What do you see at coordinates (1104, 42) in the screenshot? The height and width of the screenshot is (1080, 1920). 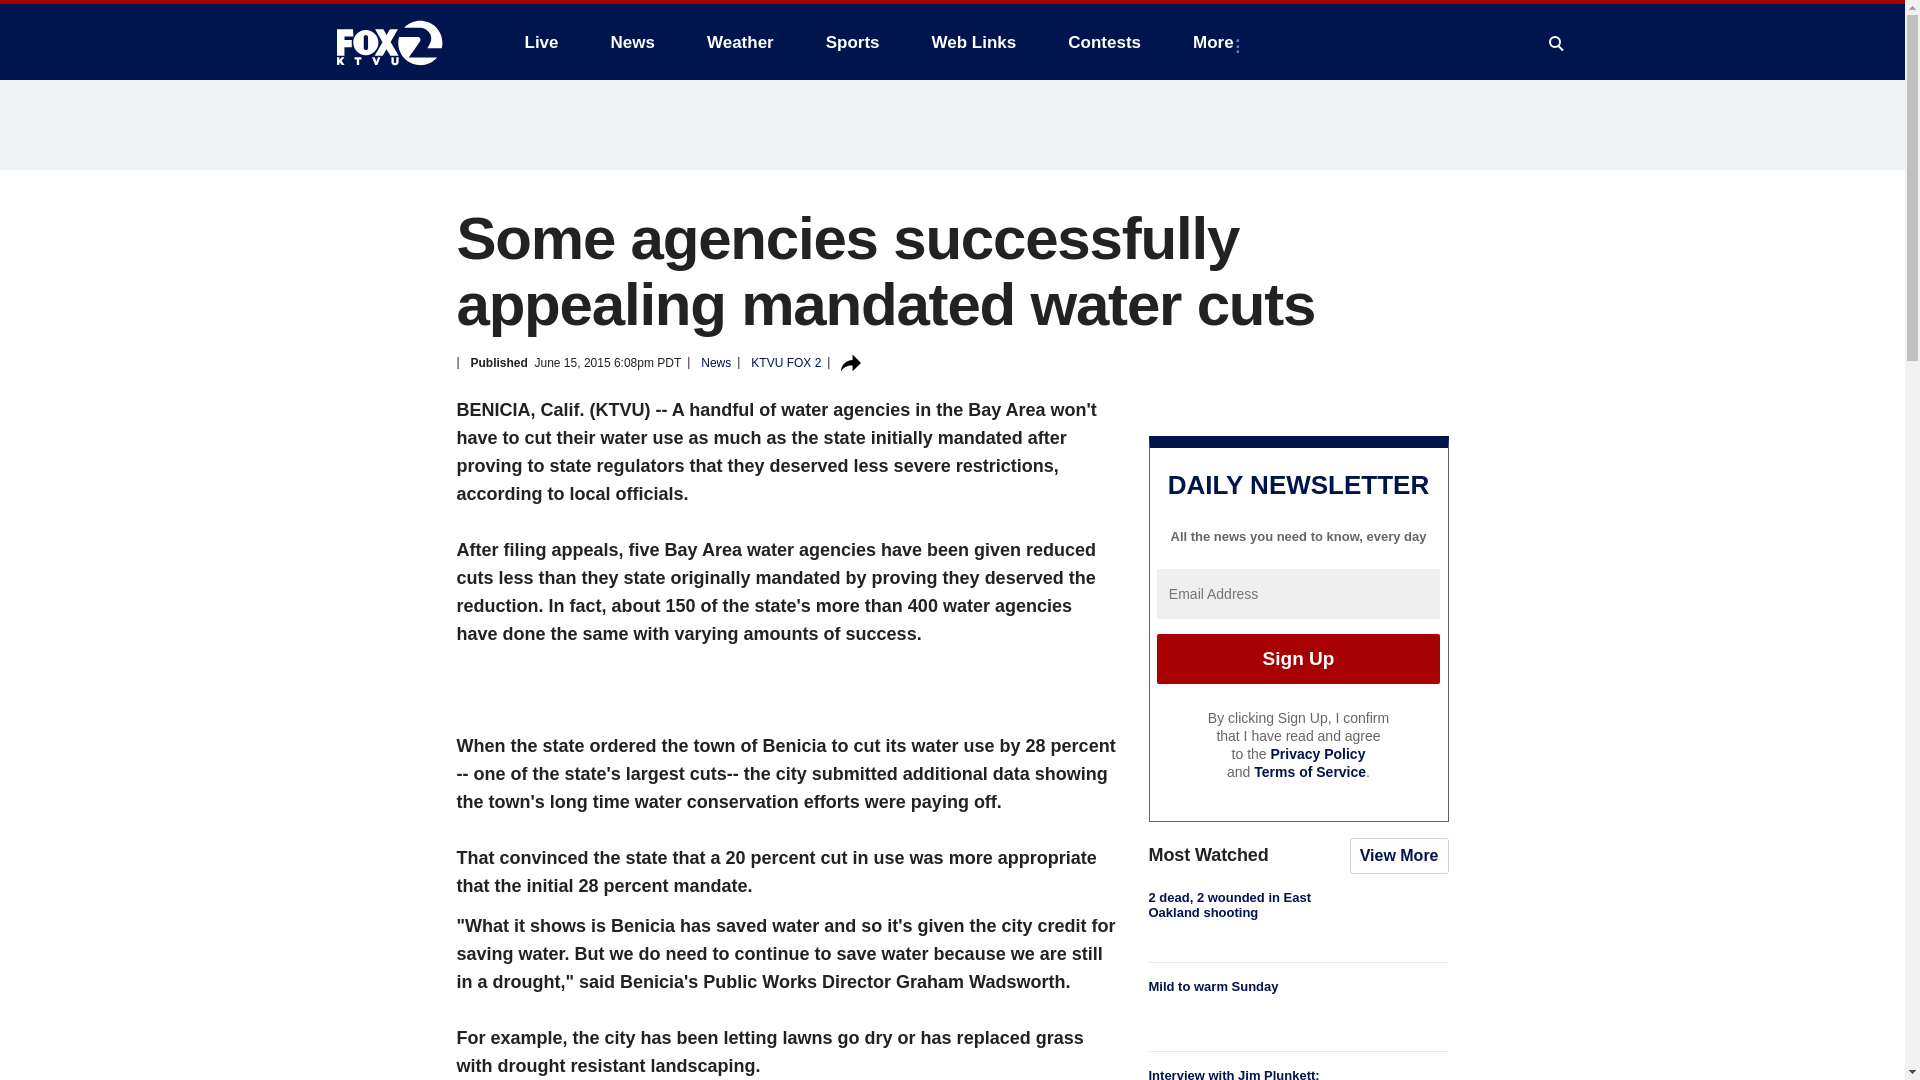 I see `Contests` at bounding box center [1104, 42].